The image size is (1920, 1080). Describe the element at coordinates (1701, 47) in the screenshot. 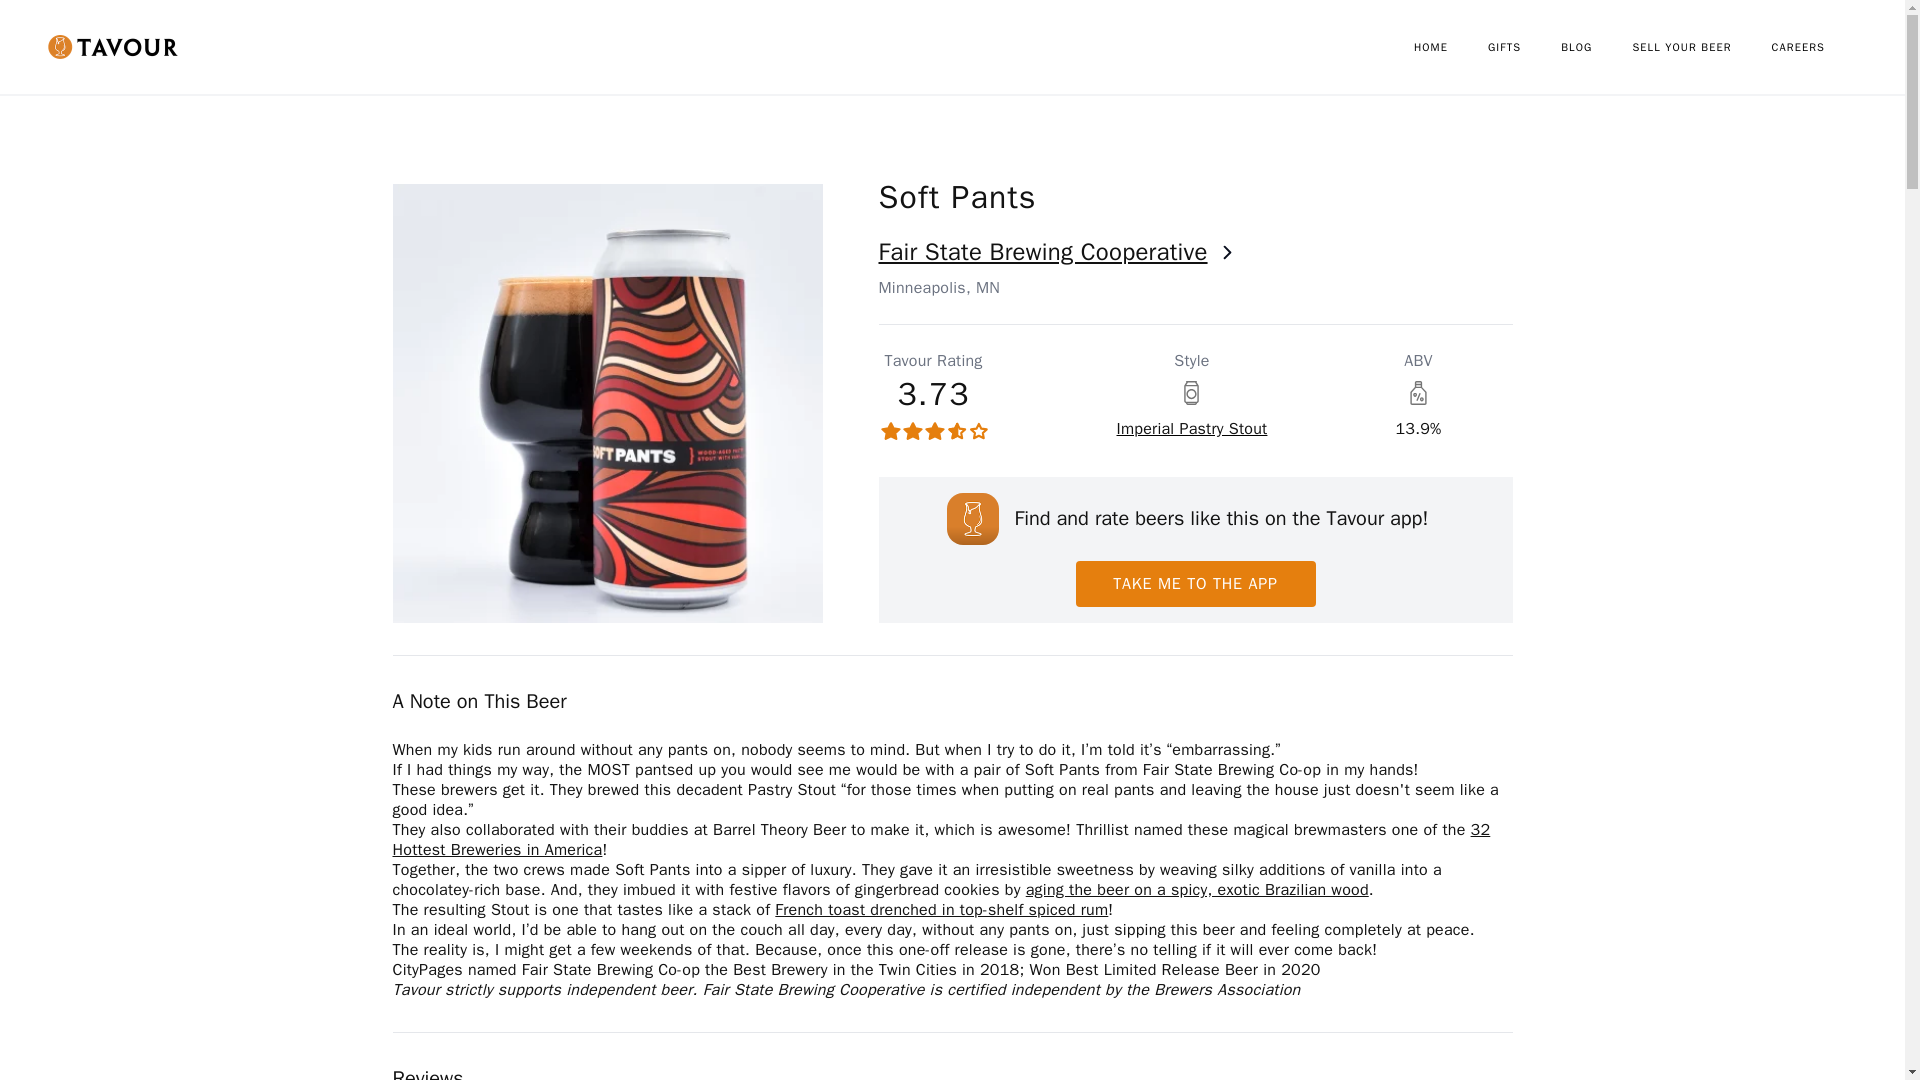

I see `sell your beer` at that location.